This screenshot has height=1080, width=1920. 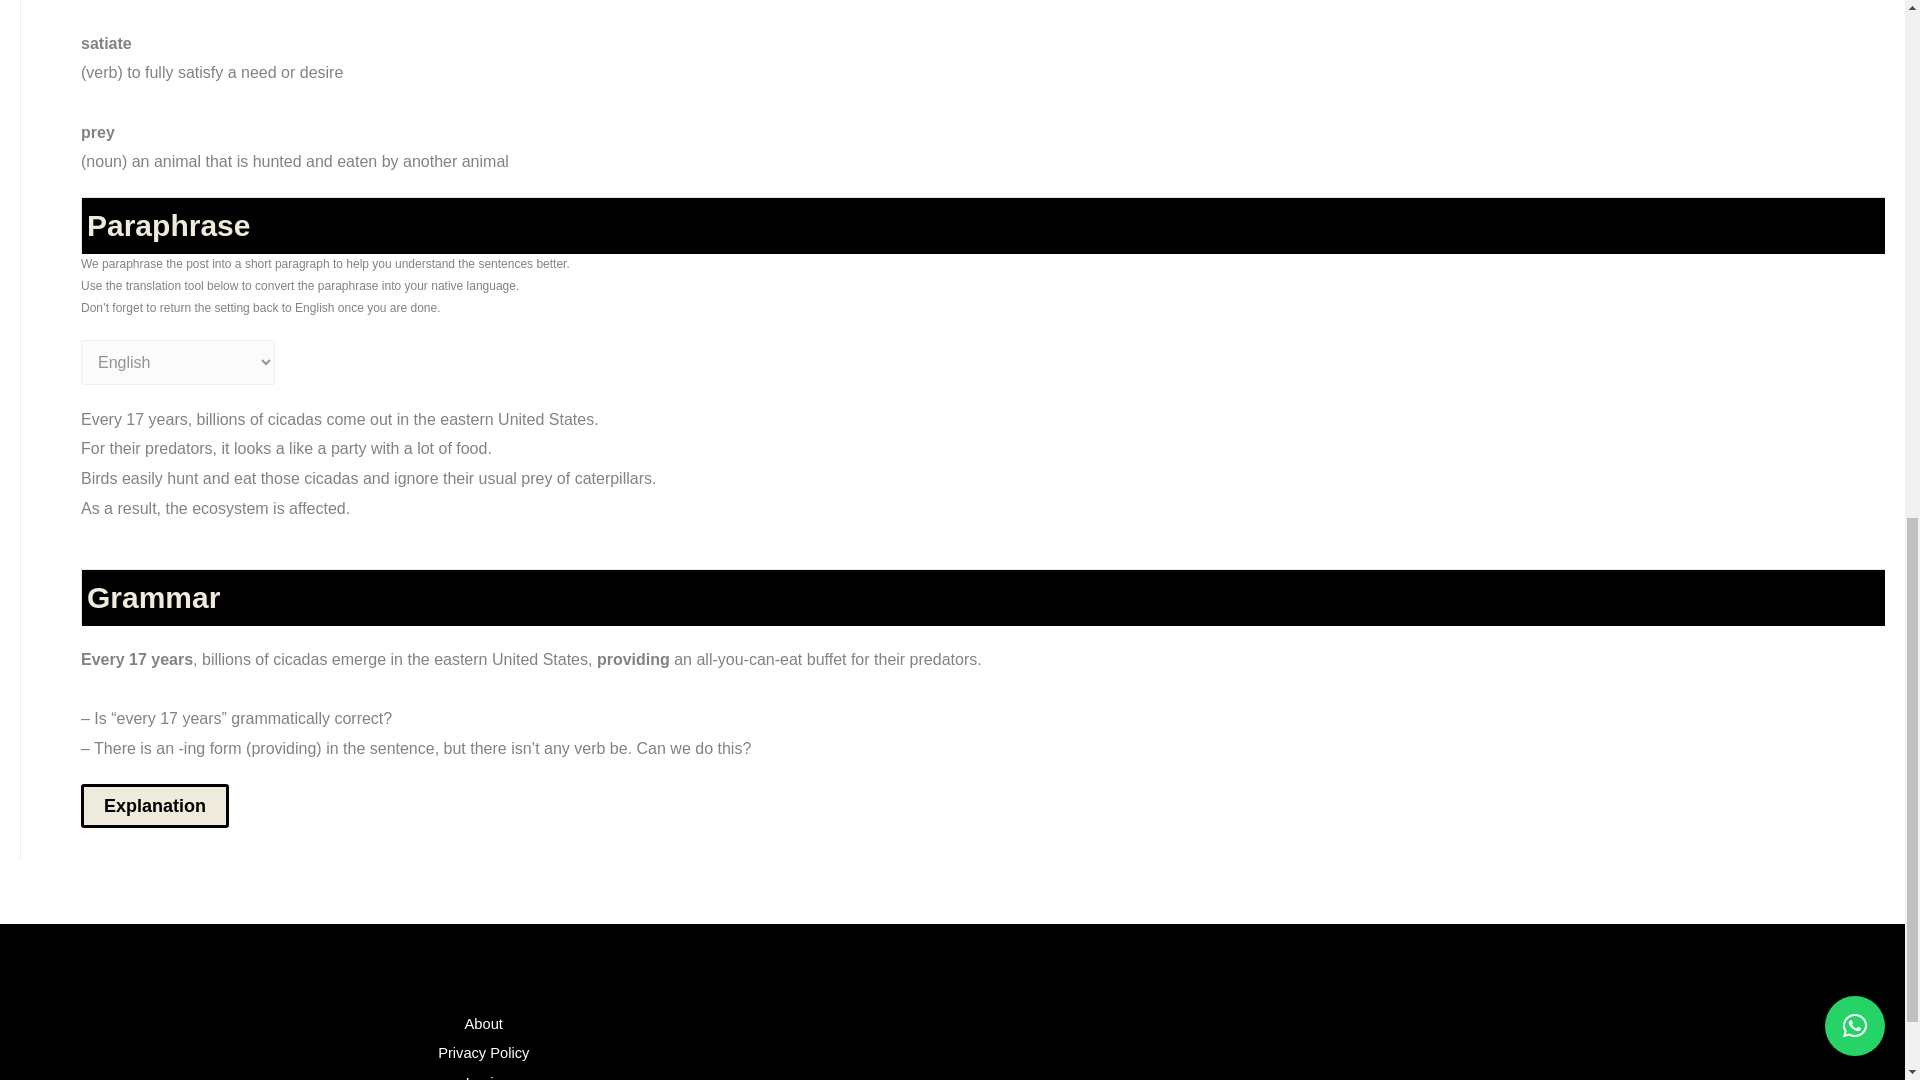 I want to click on Privacy Policy, so click(x=483, y=1052).